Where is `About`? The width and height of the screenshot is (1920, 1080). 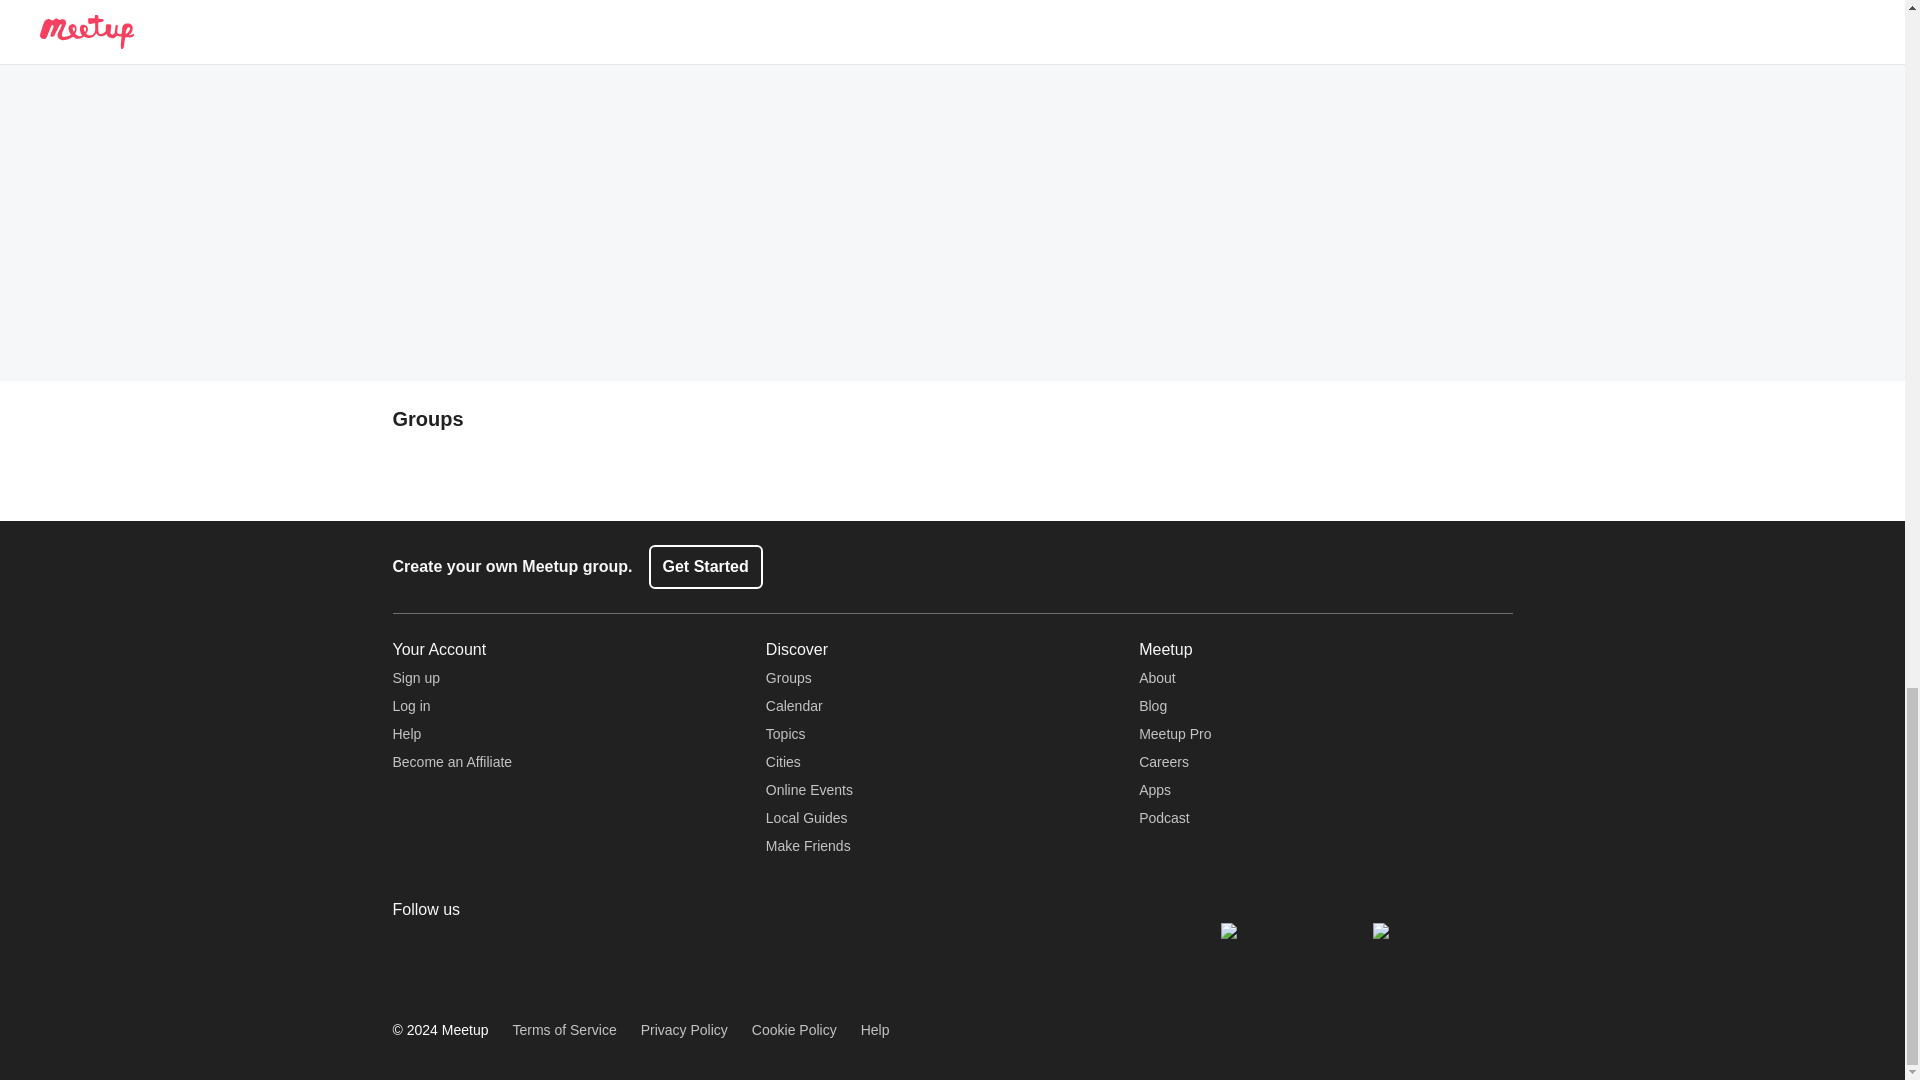 About is located at coordinates (1156, 677).